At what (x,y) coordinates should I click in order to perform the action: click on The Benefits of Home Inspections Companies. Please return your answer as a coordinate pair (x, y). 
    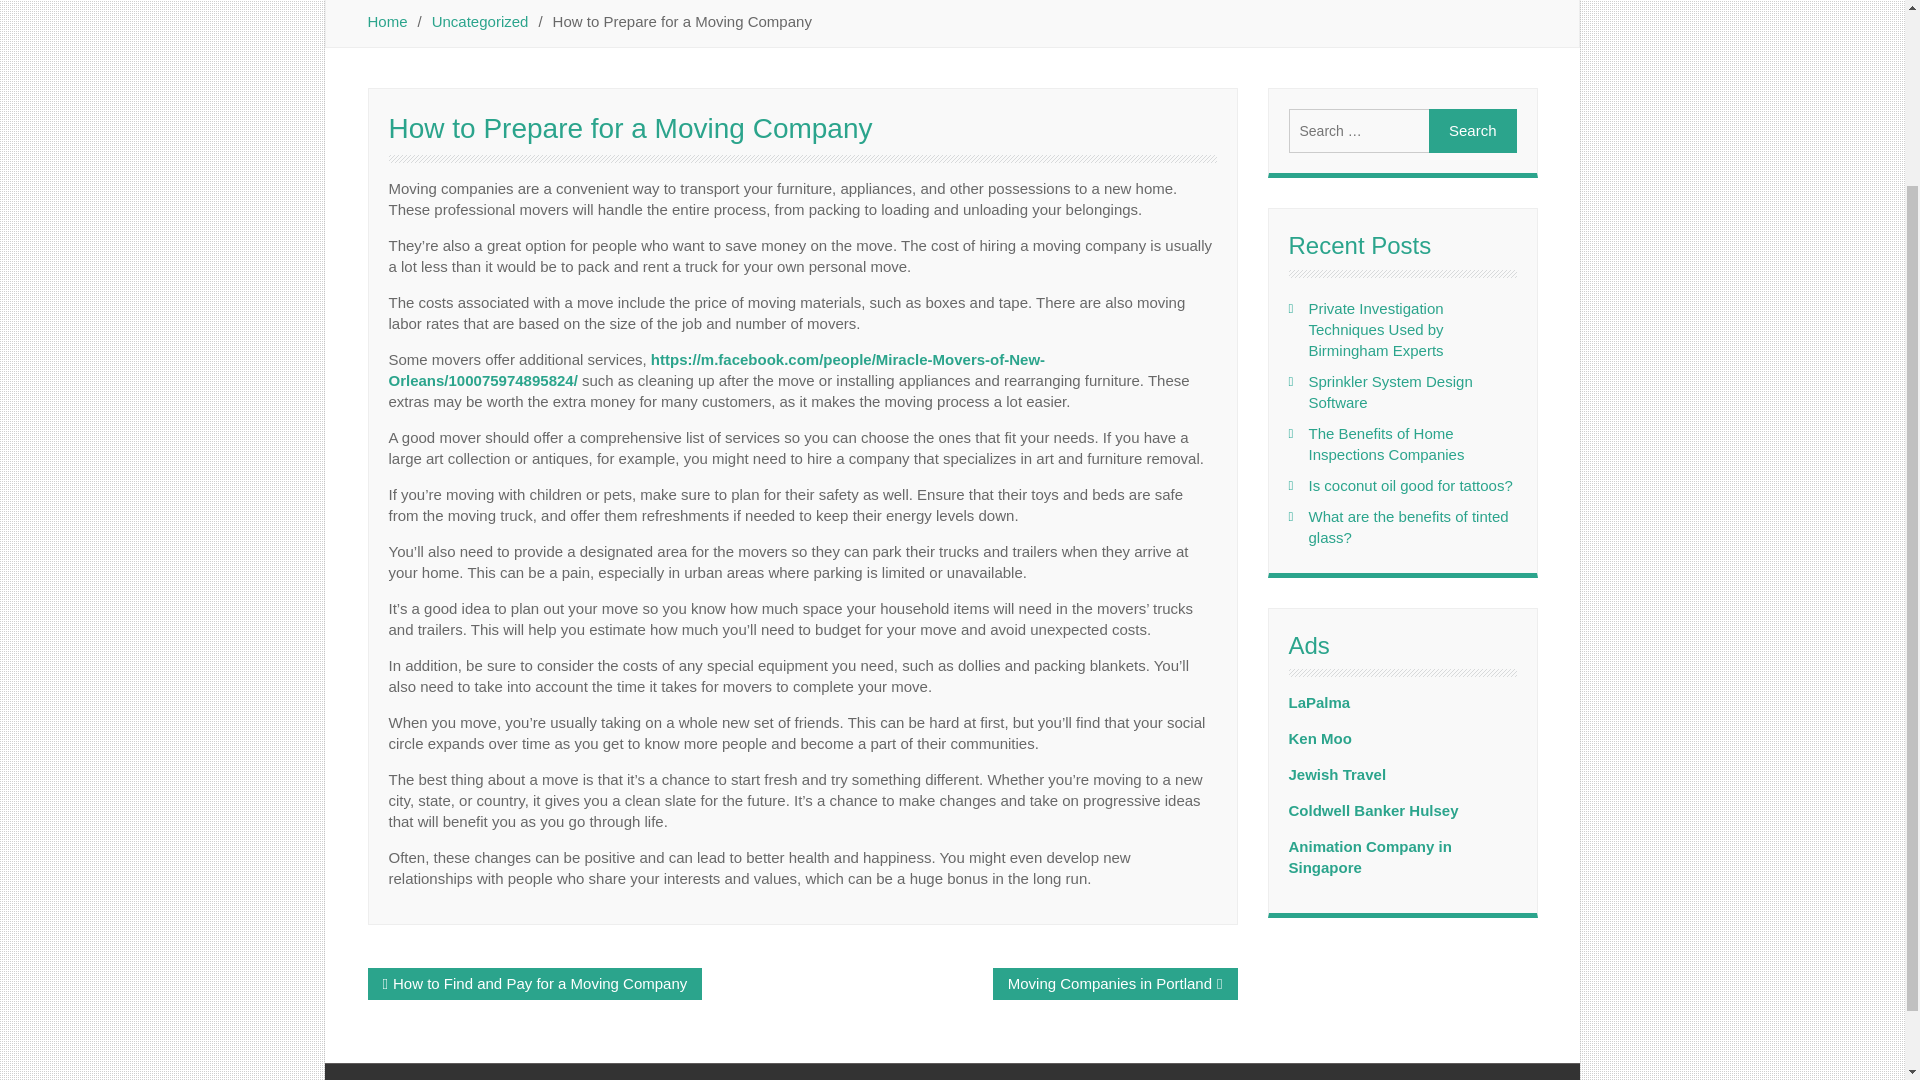
    Looking at the image, I should click on (1385, 444).